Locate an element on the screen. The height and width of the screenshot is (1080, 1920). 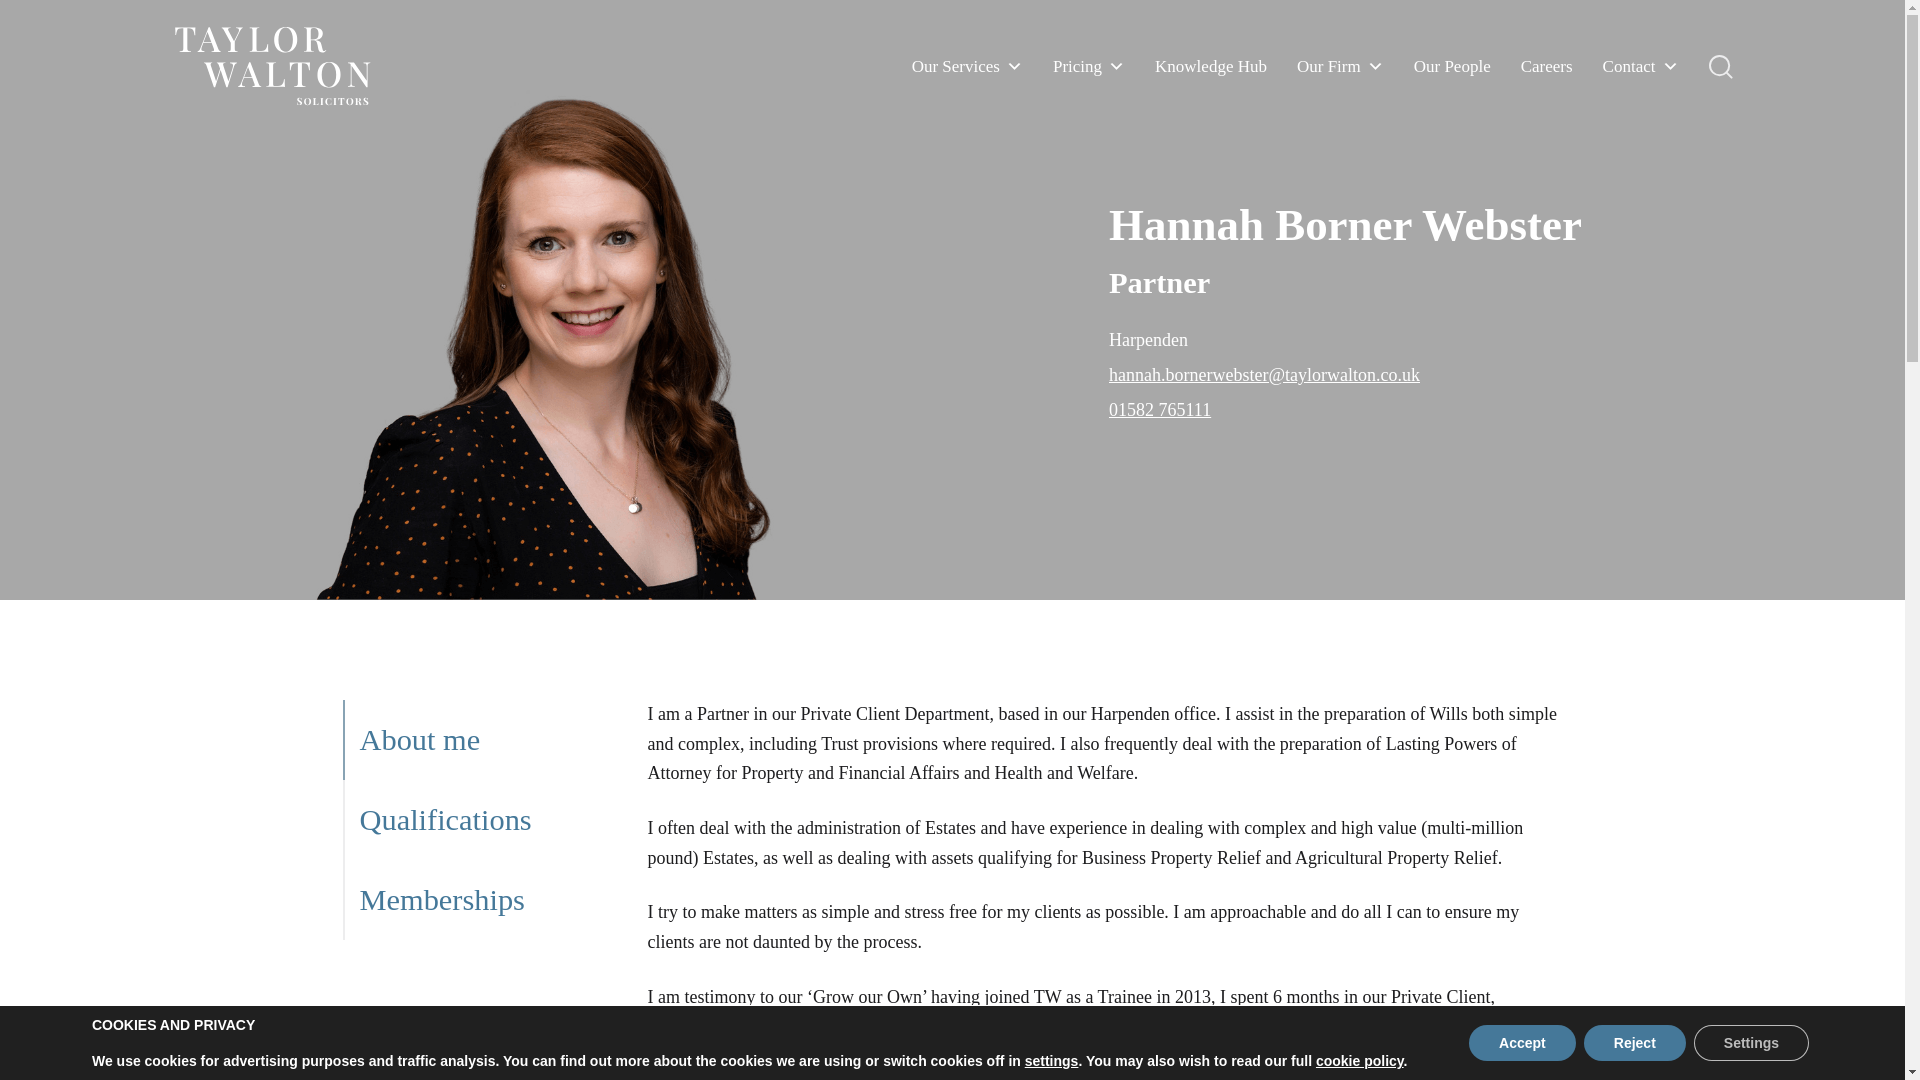
Pricing is located at coordinates (1089, 67).